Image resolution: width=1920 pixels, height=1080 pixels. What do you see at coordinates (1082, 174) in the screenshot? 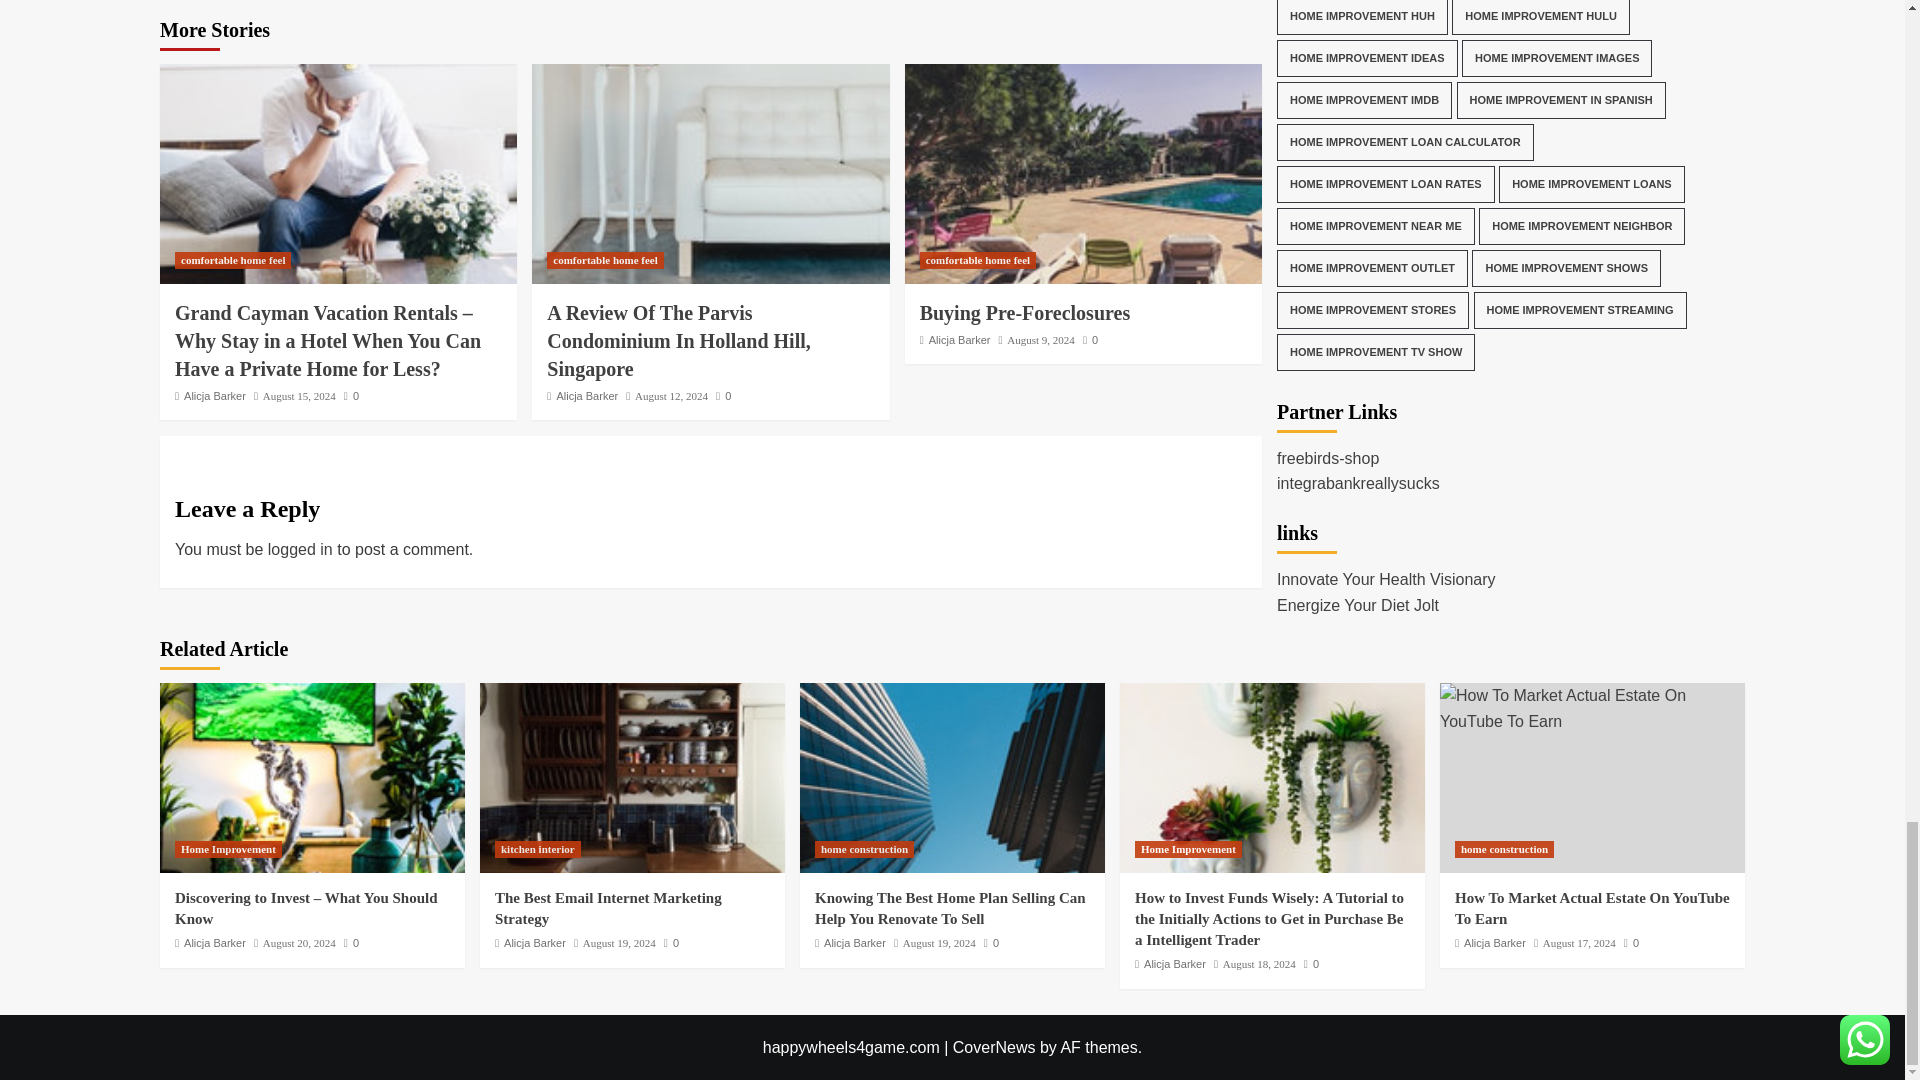
I see `Buying Pre-Foreclosures` at bounding box center [1082, 174].